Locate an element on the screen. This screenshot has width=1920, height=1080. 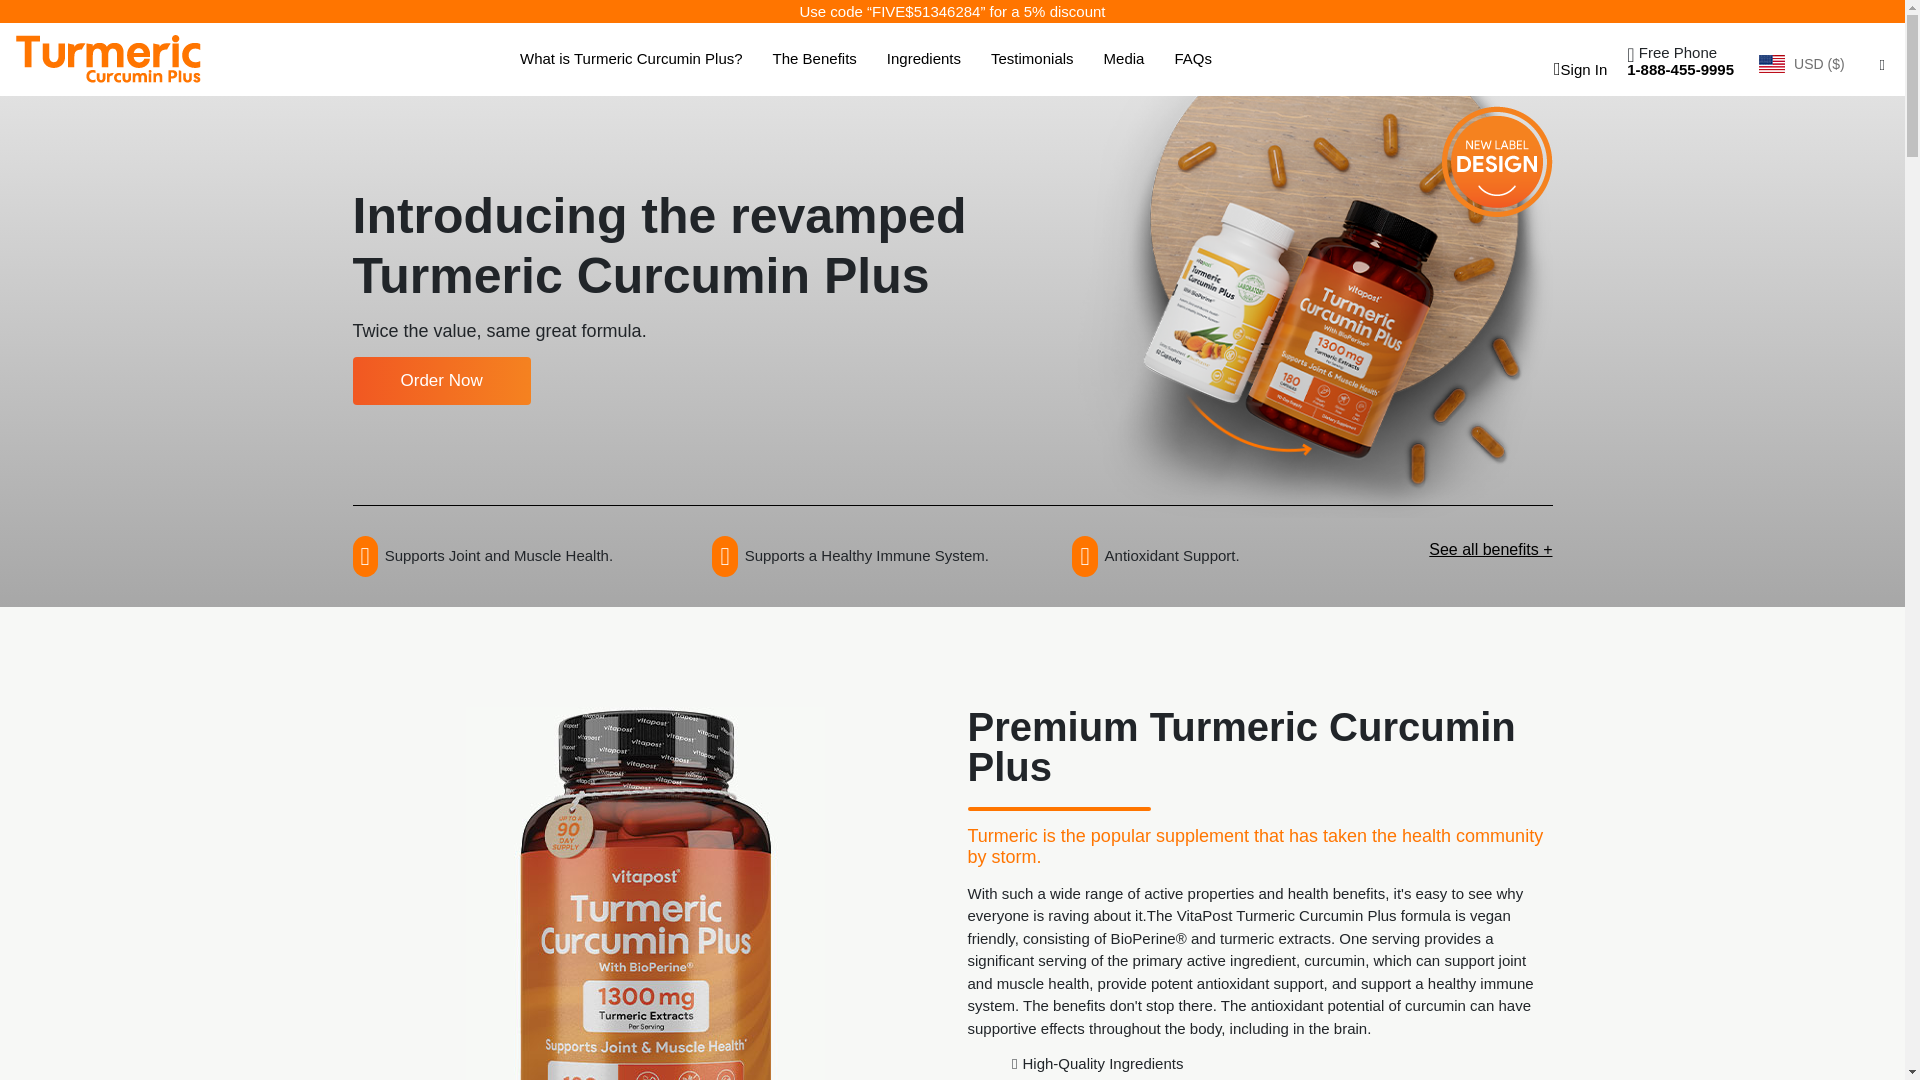
FAQs is located at coordinates (1192, 59).